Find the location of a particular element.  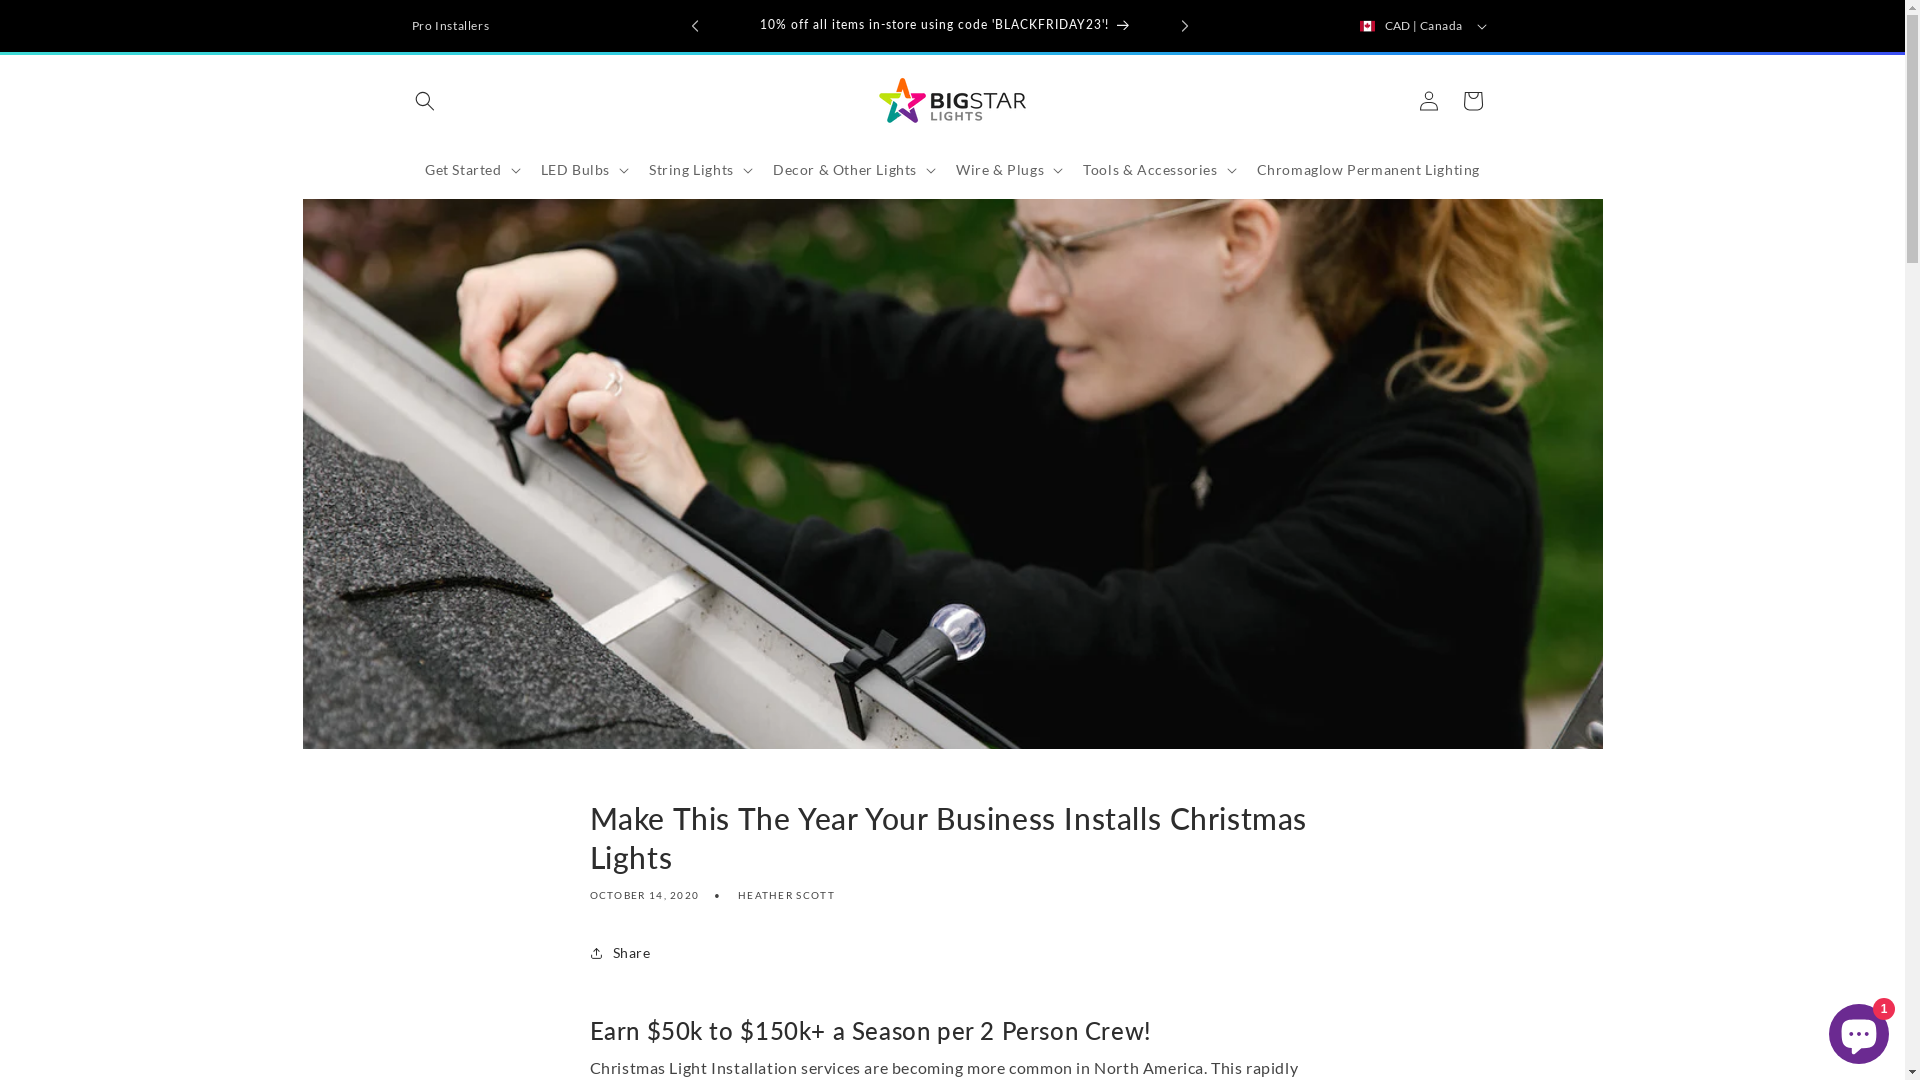

Shopify online store chat is located at coordinates (1859, 1030).